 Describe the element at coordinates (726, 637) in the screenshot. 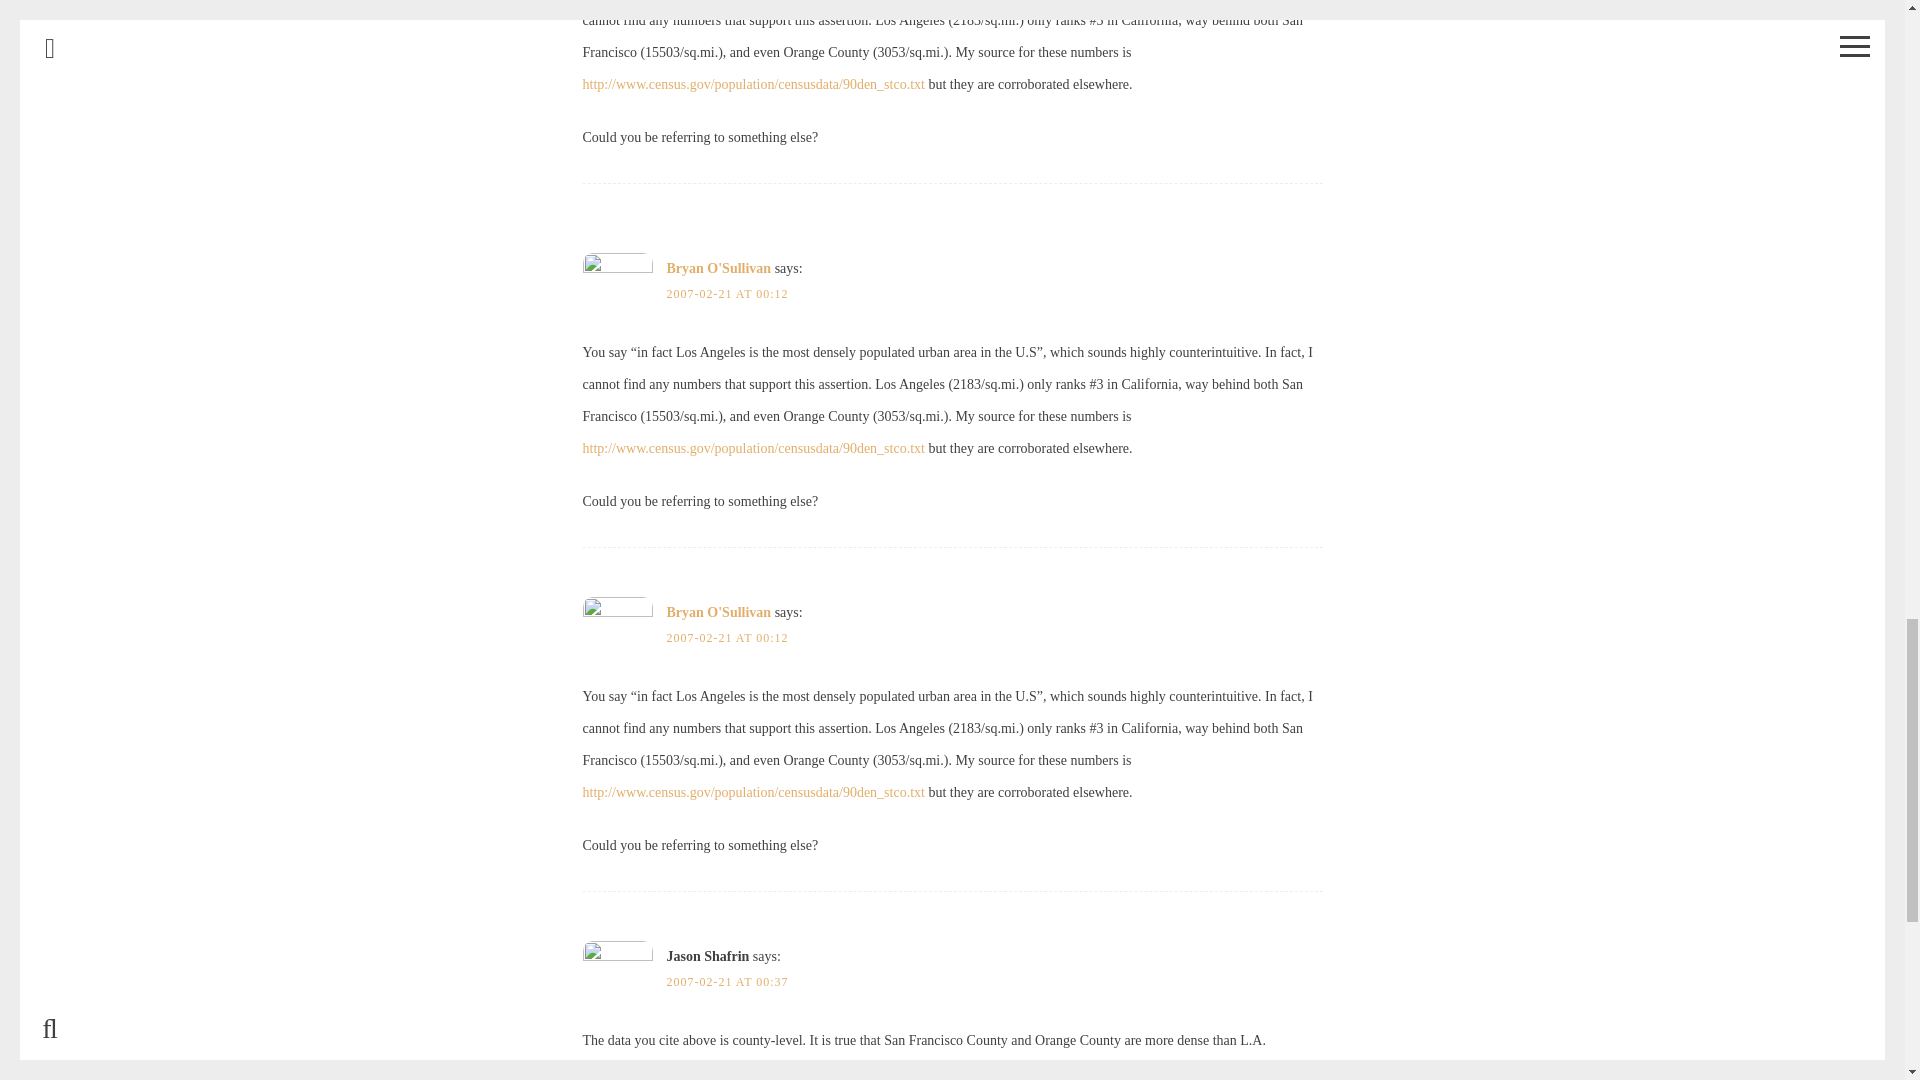

I see `2007-02-21 AT 00:12` at that location.